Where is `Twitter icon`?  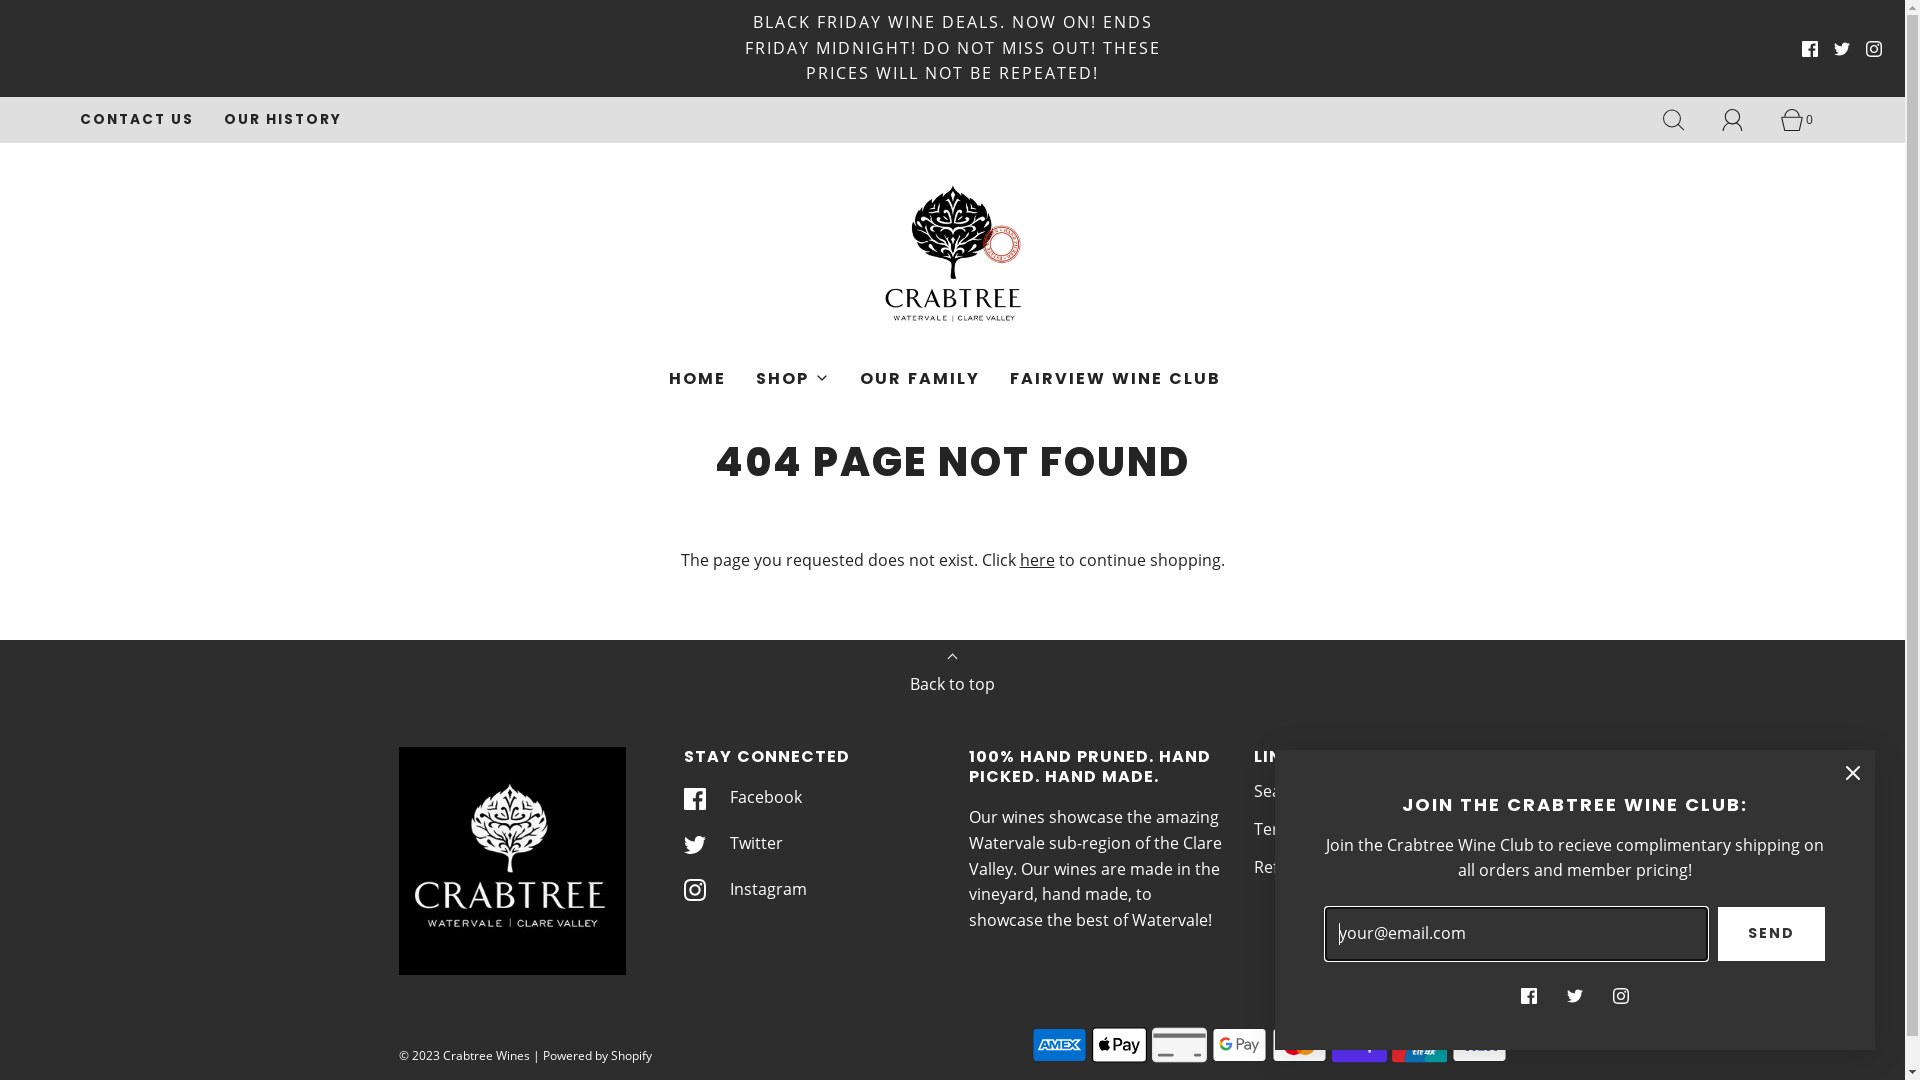 Twitter icon is located at coordinates (1575, 996).